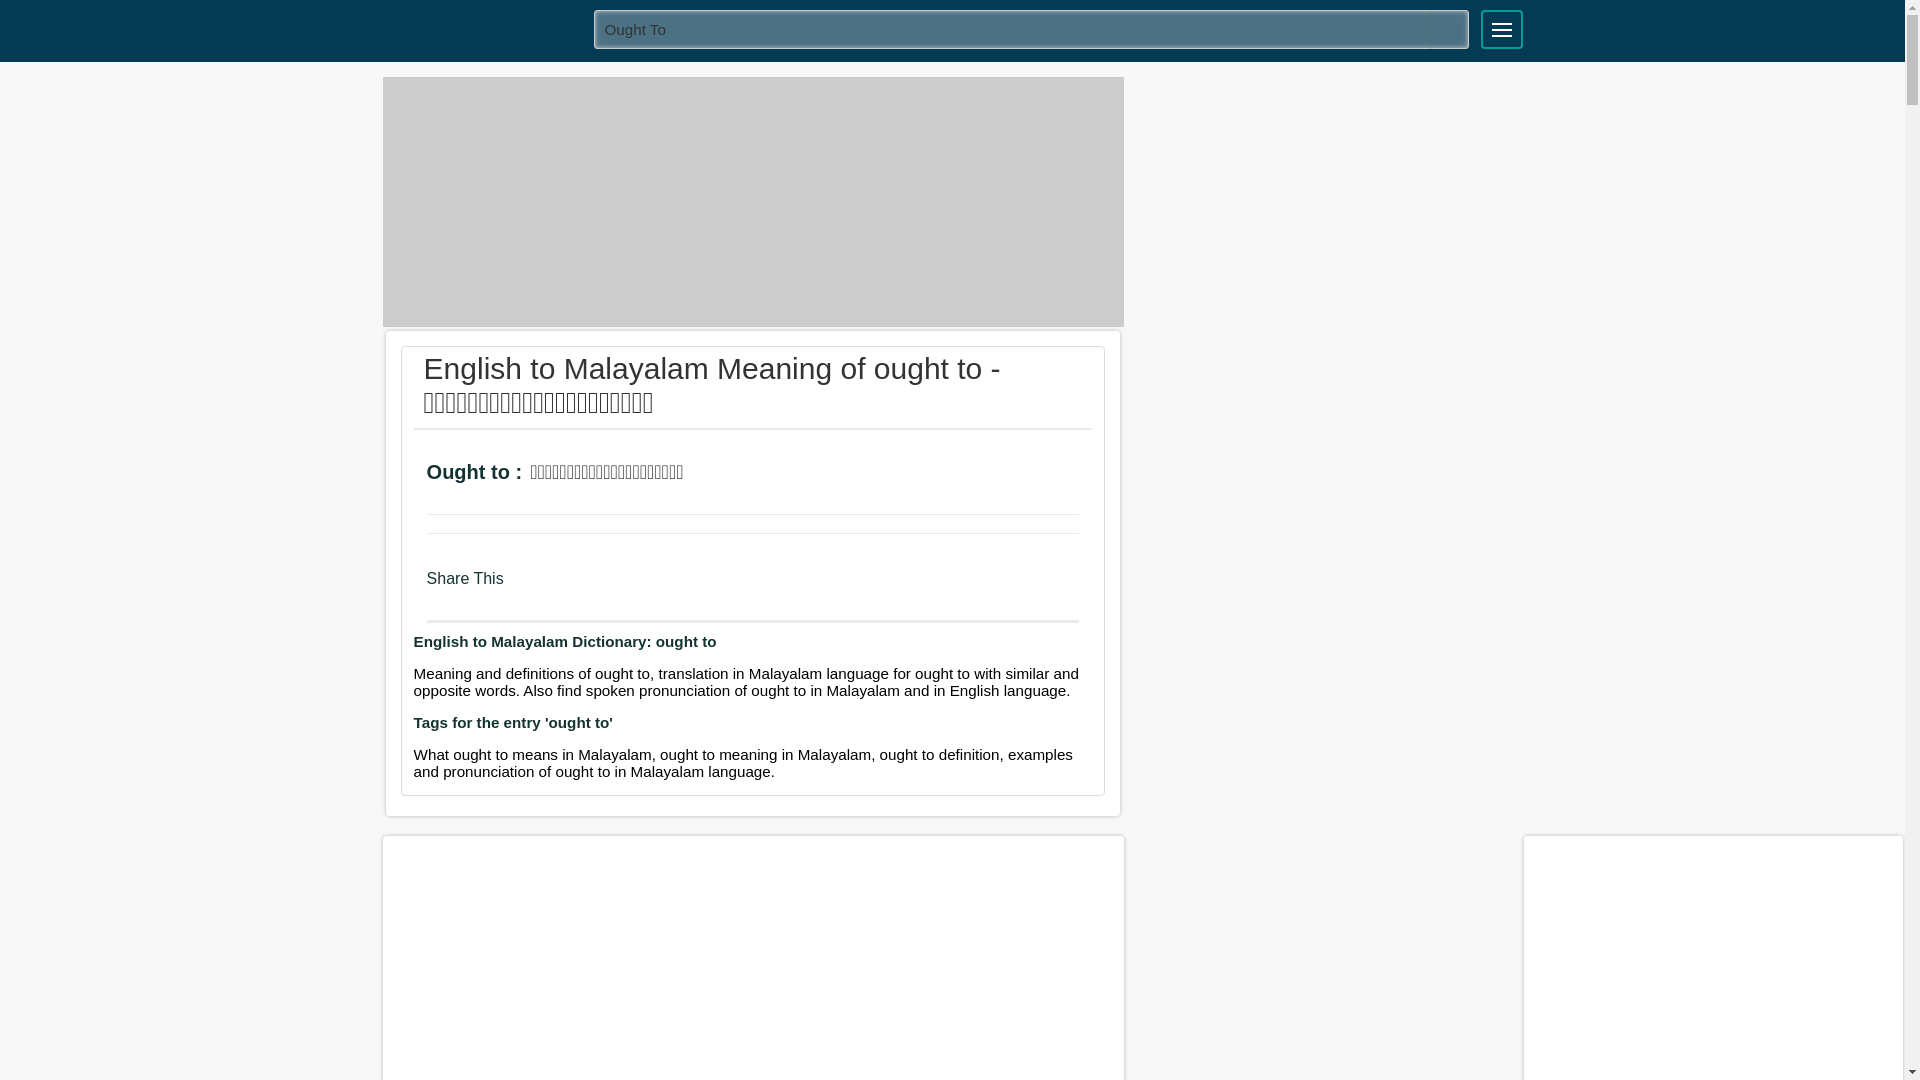  What do you see at coordinates (565, 588) in the screenshot?
I see `Twitter` at bounding box center [565, 588].